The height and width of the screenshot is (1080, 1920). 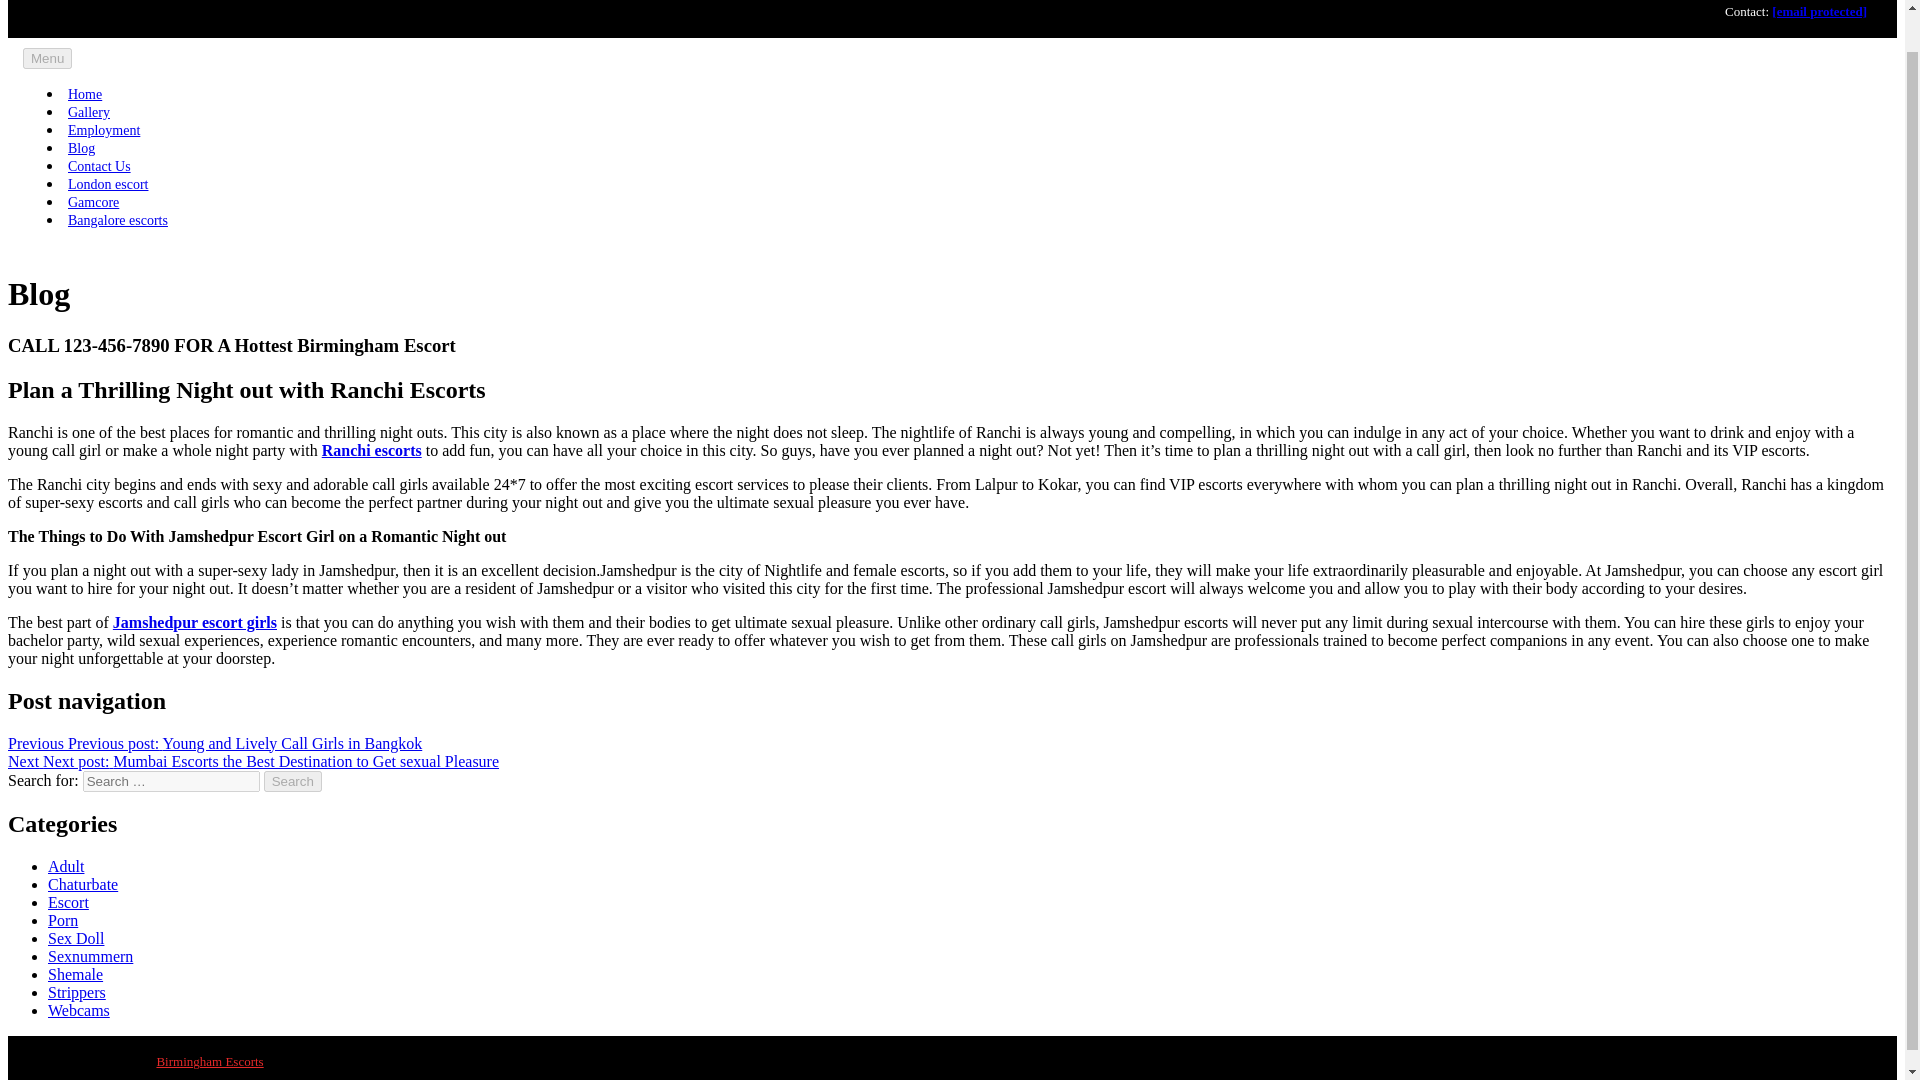 What do you see at coordinates (76, 938) in the screenshot?
I see `Sex Doll` at bounding box center [76, 938].